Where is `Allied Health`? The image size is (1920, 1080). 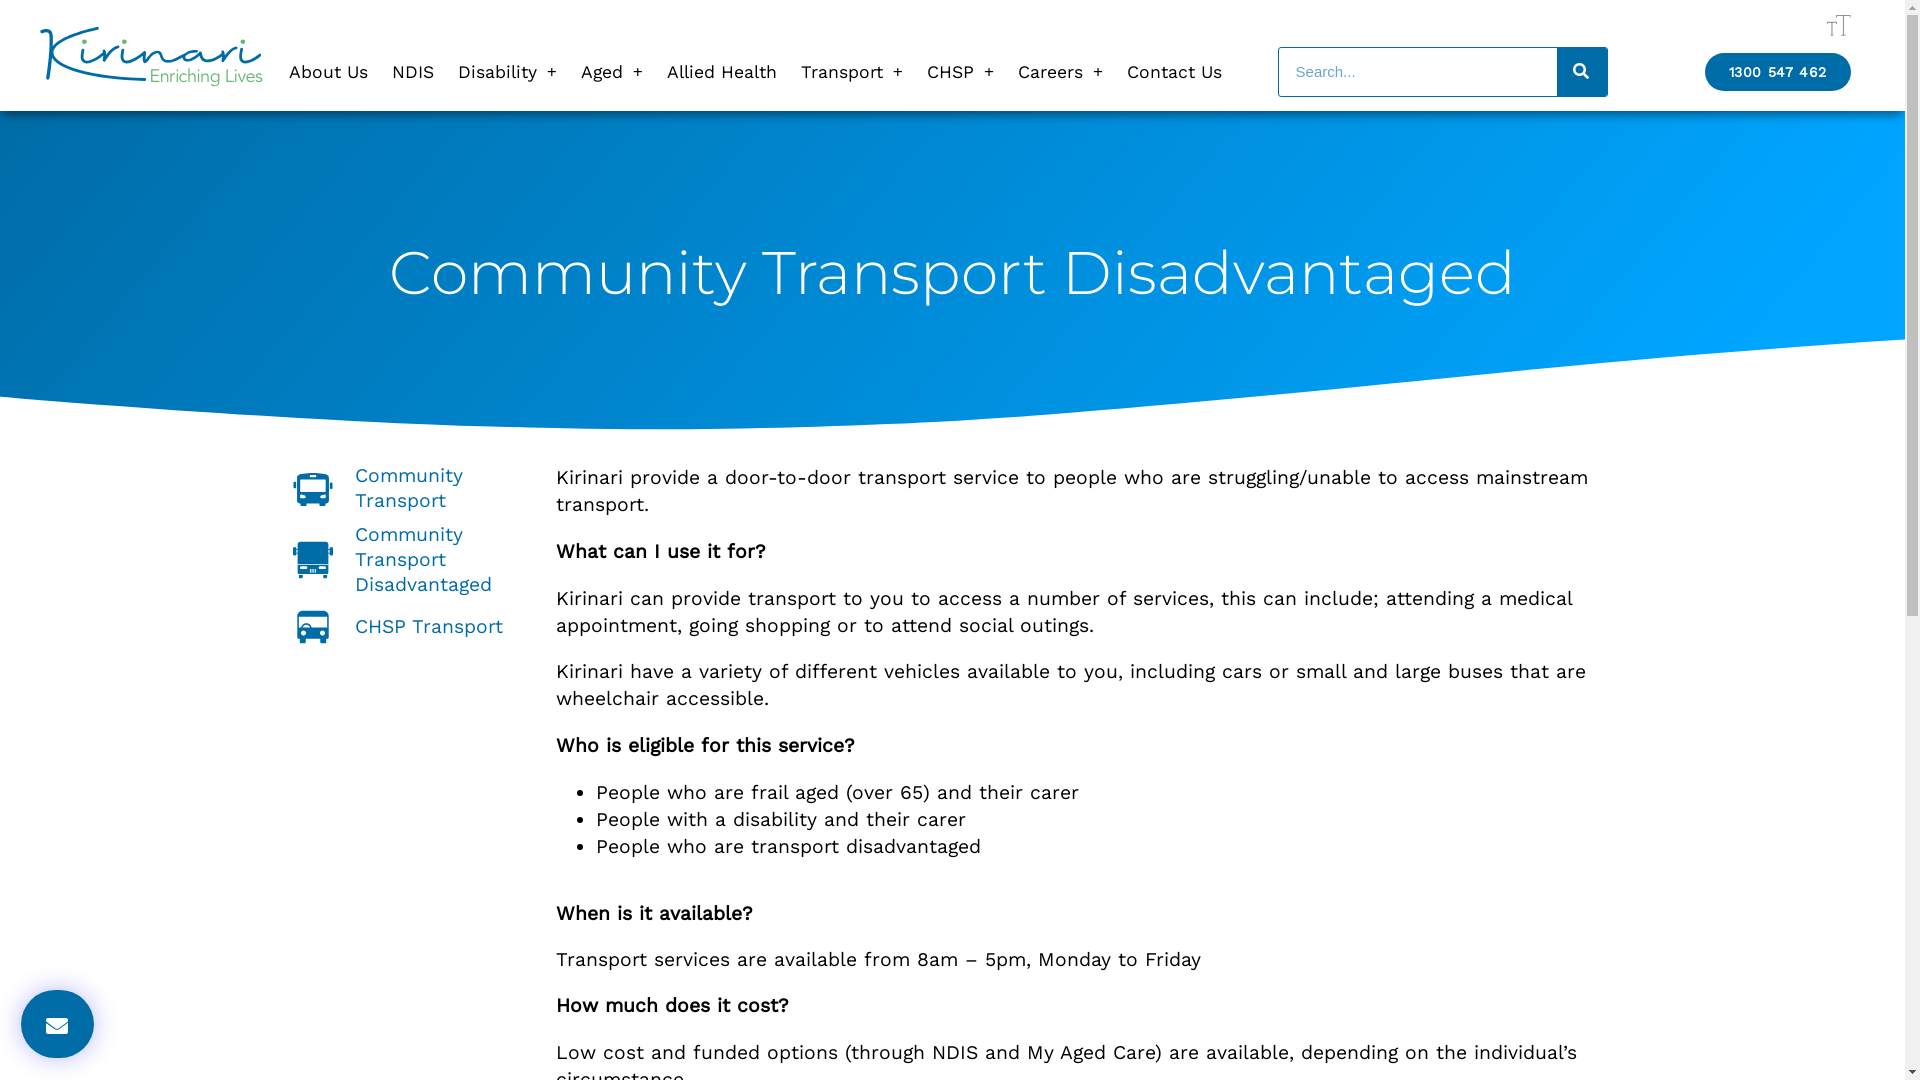 Allied Health is located at coordinates (722, 72).